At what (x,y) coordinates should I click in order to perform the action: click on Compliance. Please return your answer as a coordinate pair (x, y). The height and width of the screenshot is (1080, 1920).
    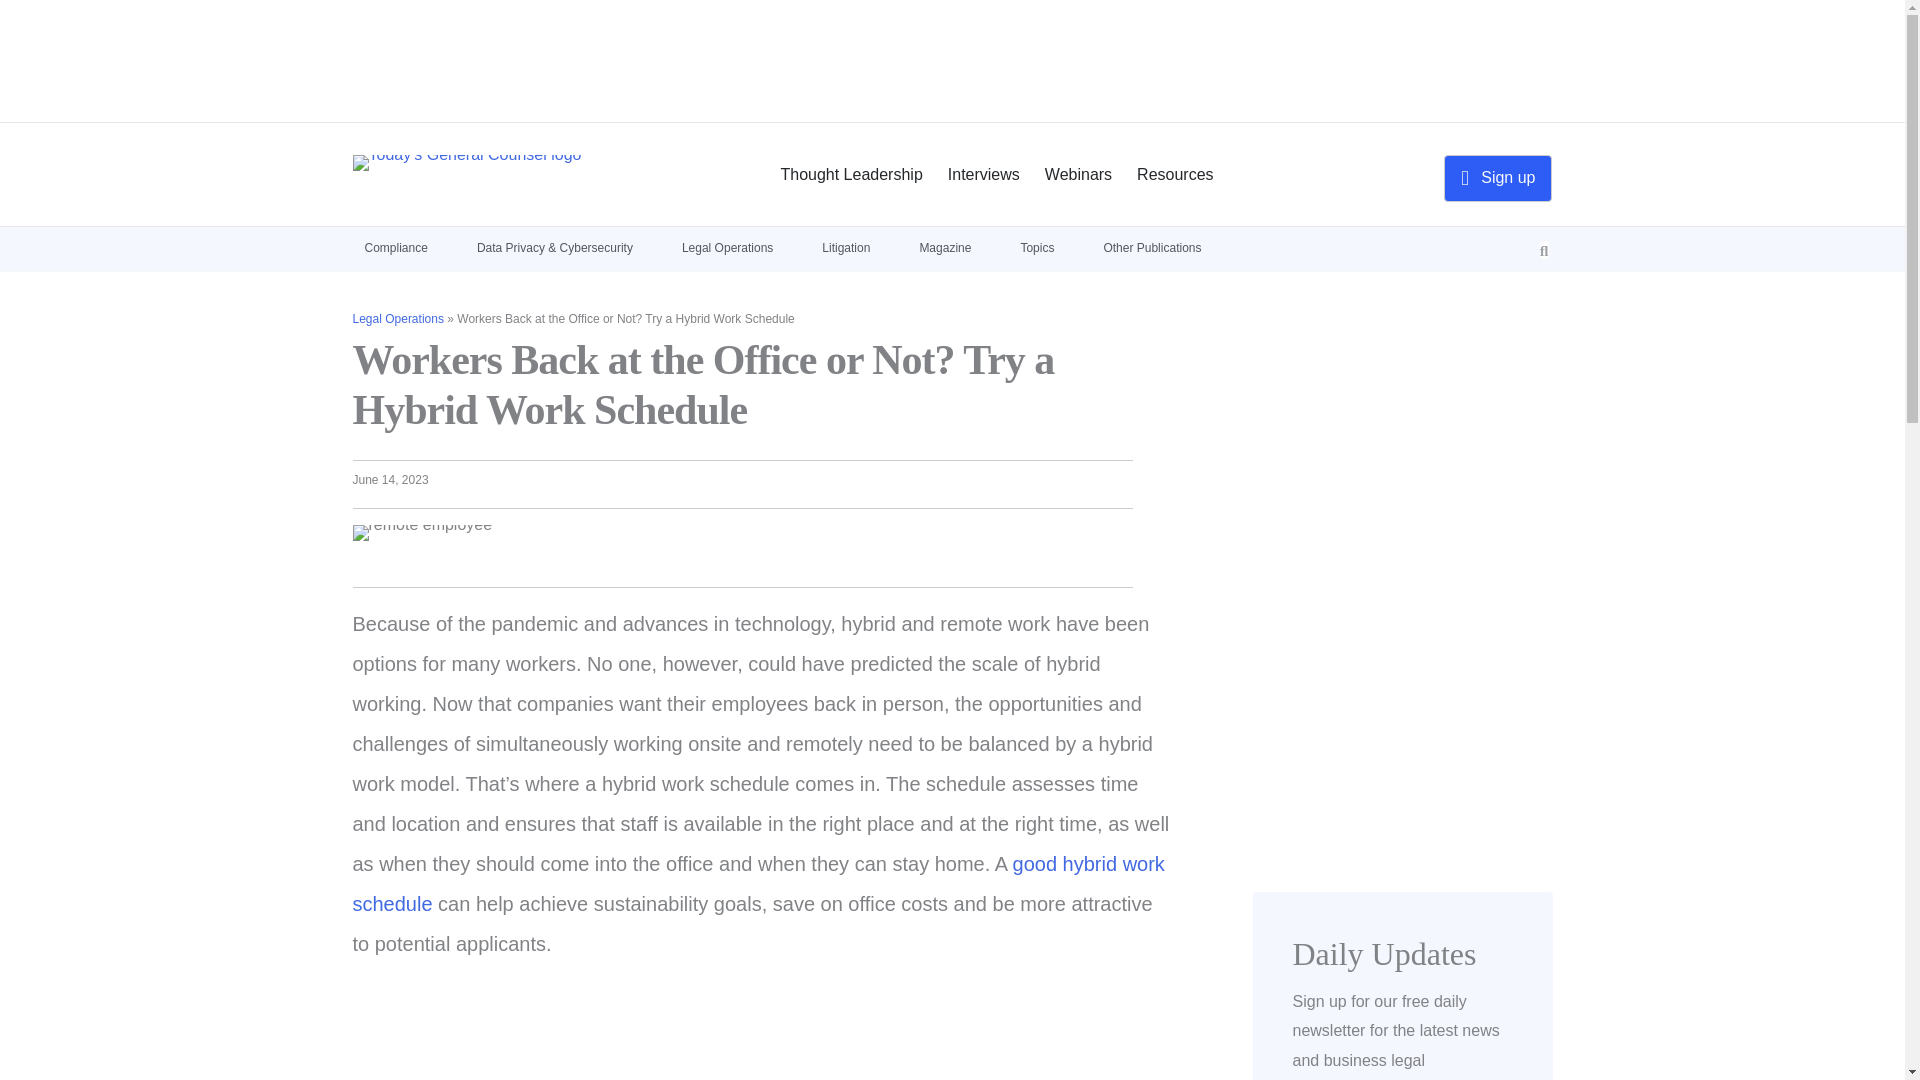
    Looking at the image, I should click on (406, 246).